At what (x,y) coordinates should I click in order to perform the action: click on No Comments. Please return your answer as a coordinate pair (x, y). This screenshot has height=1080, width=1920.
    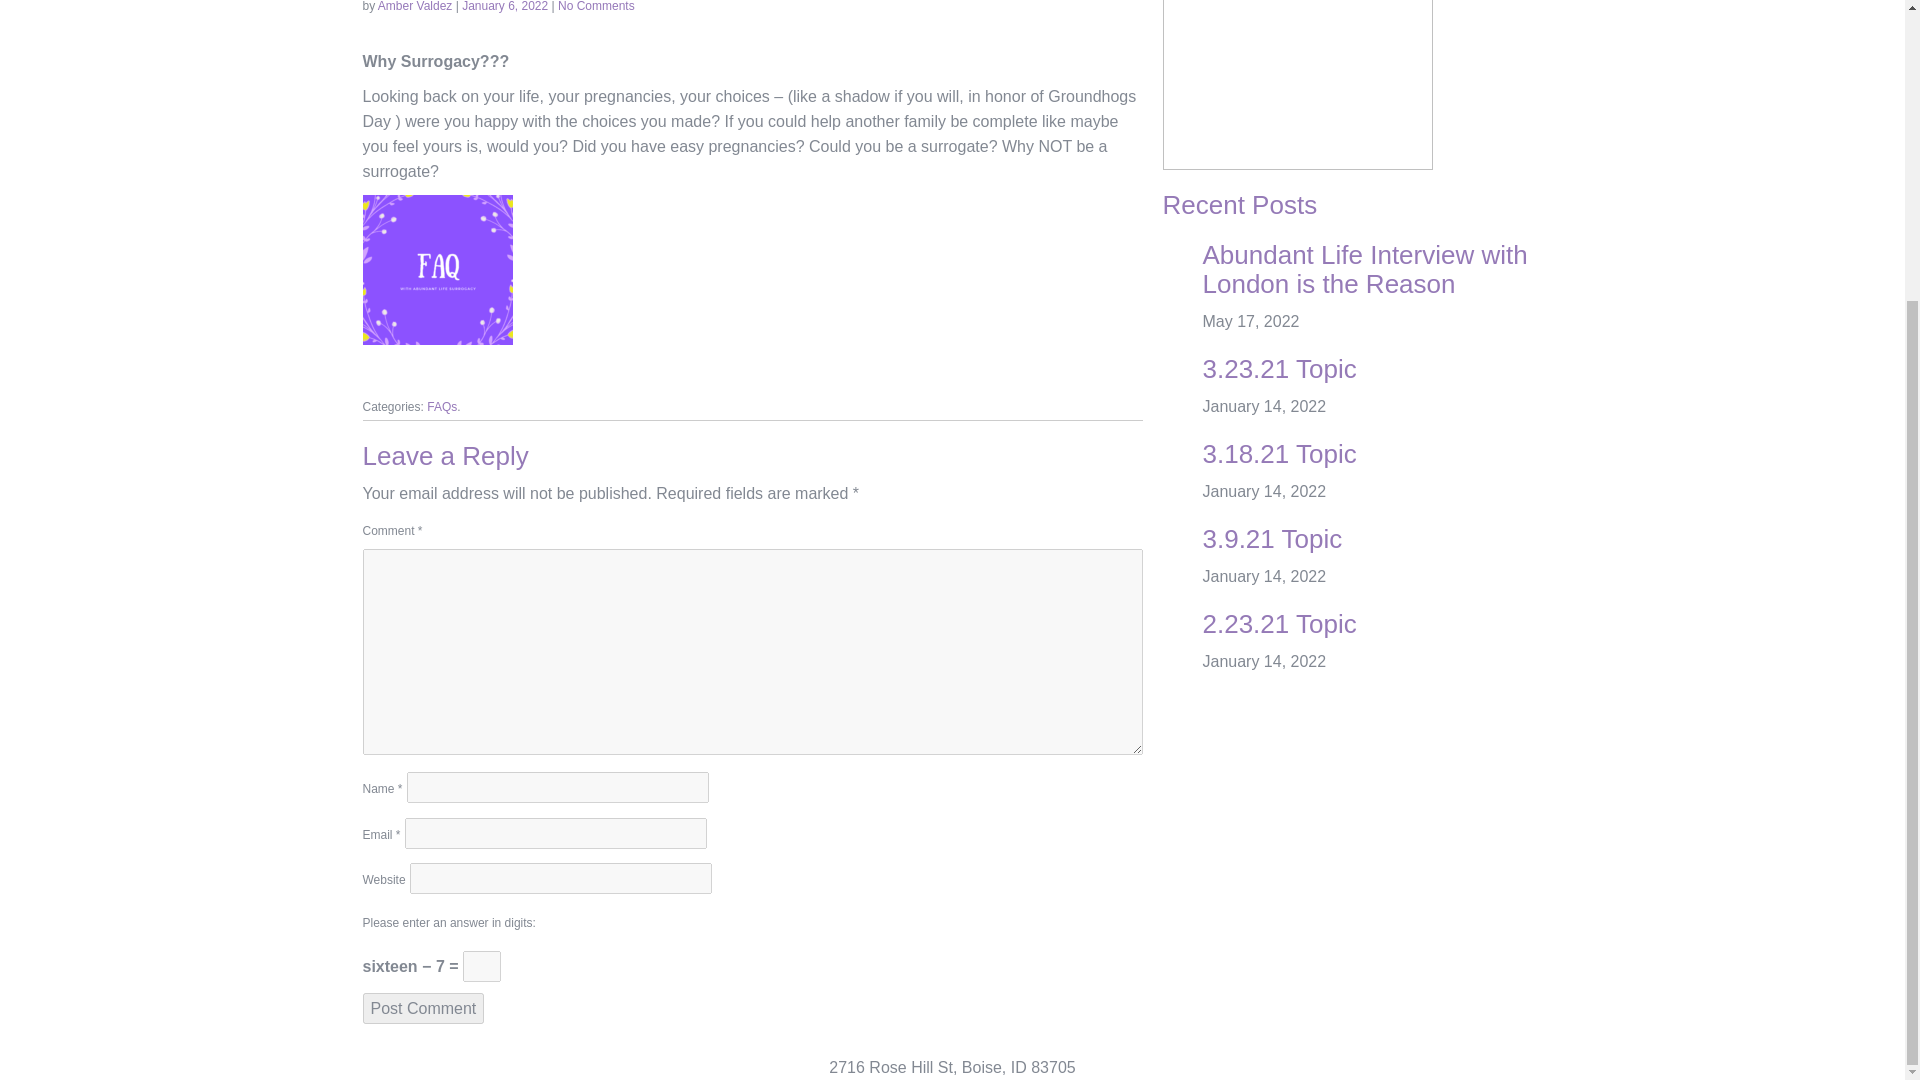
    Looking at the image, I should click on (596, 6).